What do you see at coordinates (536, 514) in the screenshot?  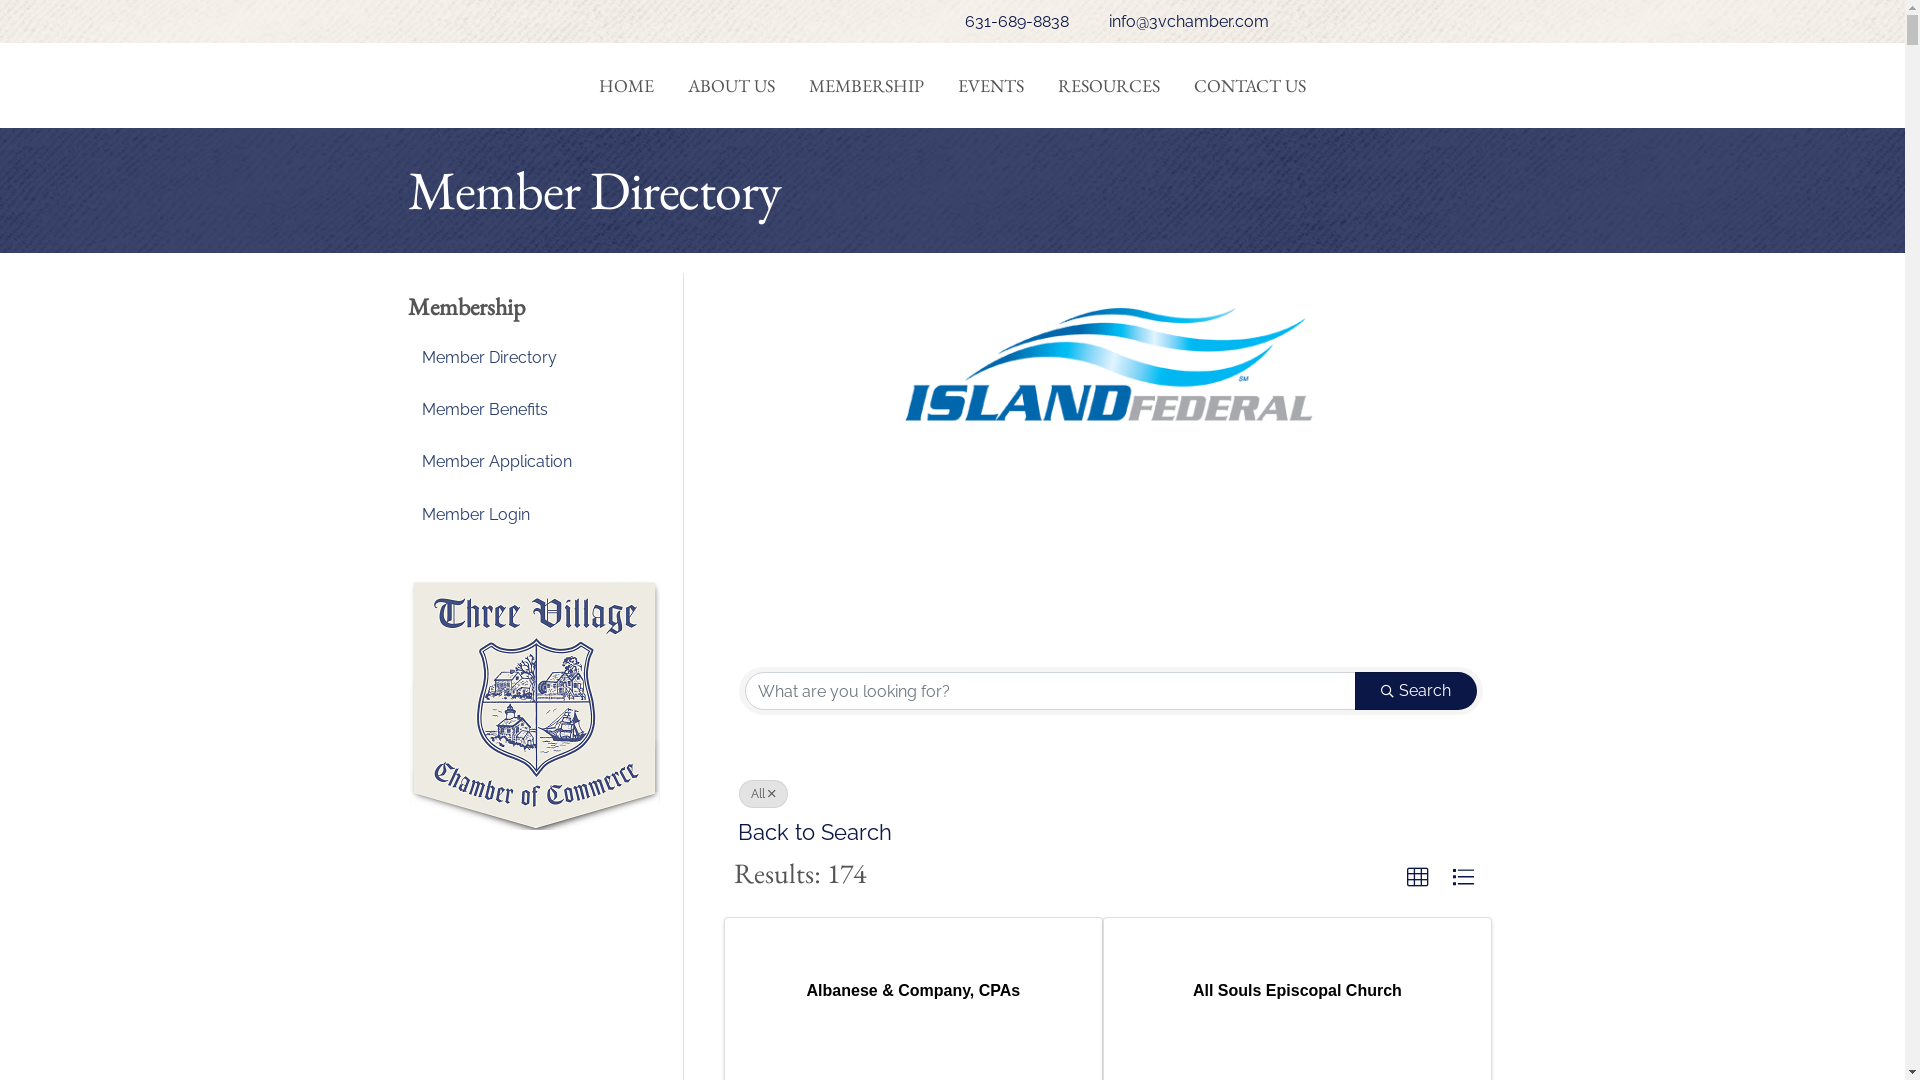 I see `Member Login` at bounding box center [536, 514].